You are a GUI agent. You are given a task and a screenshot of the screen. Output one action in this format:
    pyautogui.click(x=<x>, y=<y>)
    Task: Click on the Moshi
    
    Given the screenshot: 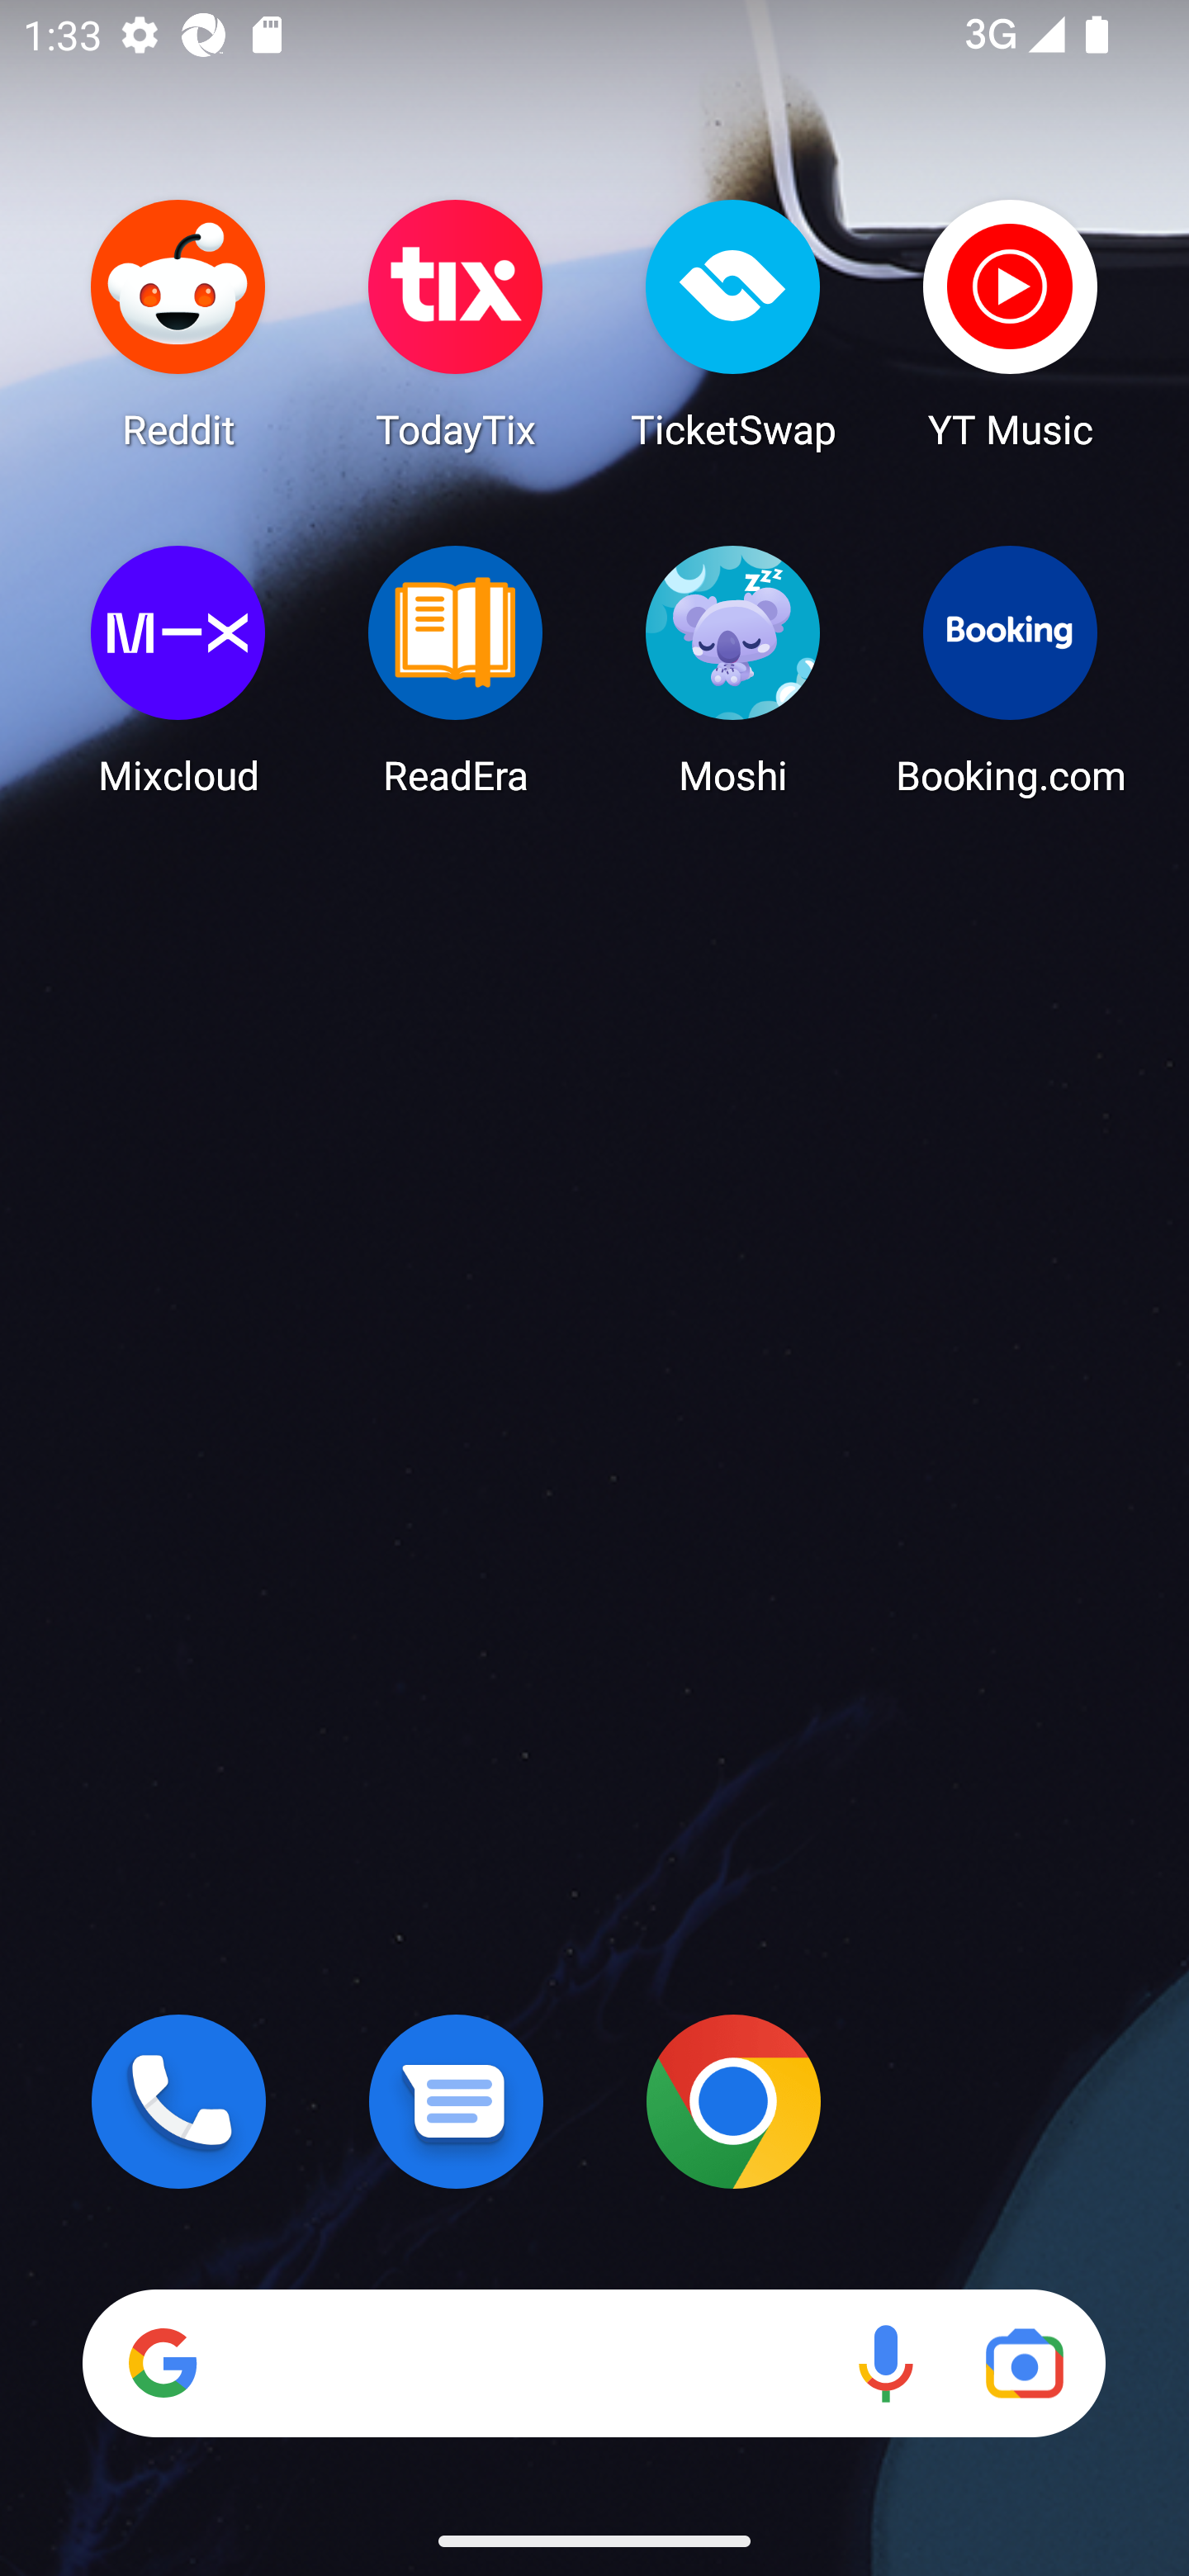 What is the action you would take?
    pyautogui.click(x=733, y=670)
    